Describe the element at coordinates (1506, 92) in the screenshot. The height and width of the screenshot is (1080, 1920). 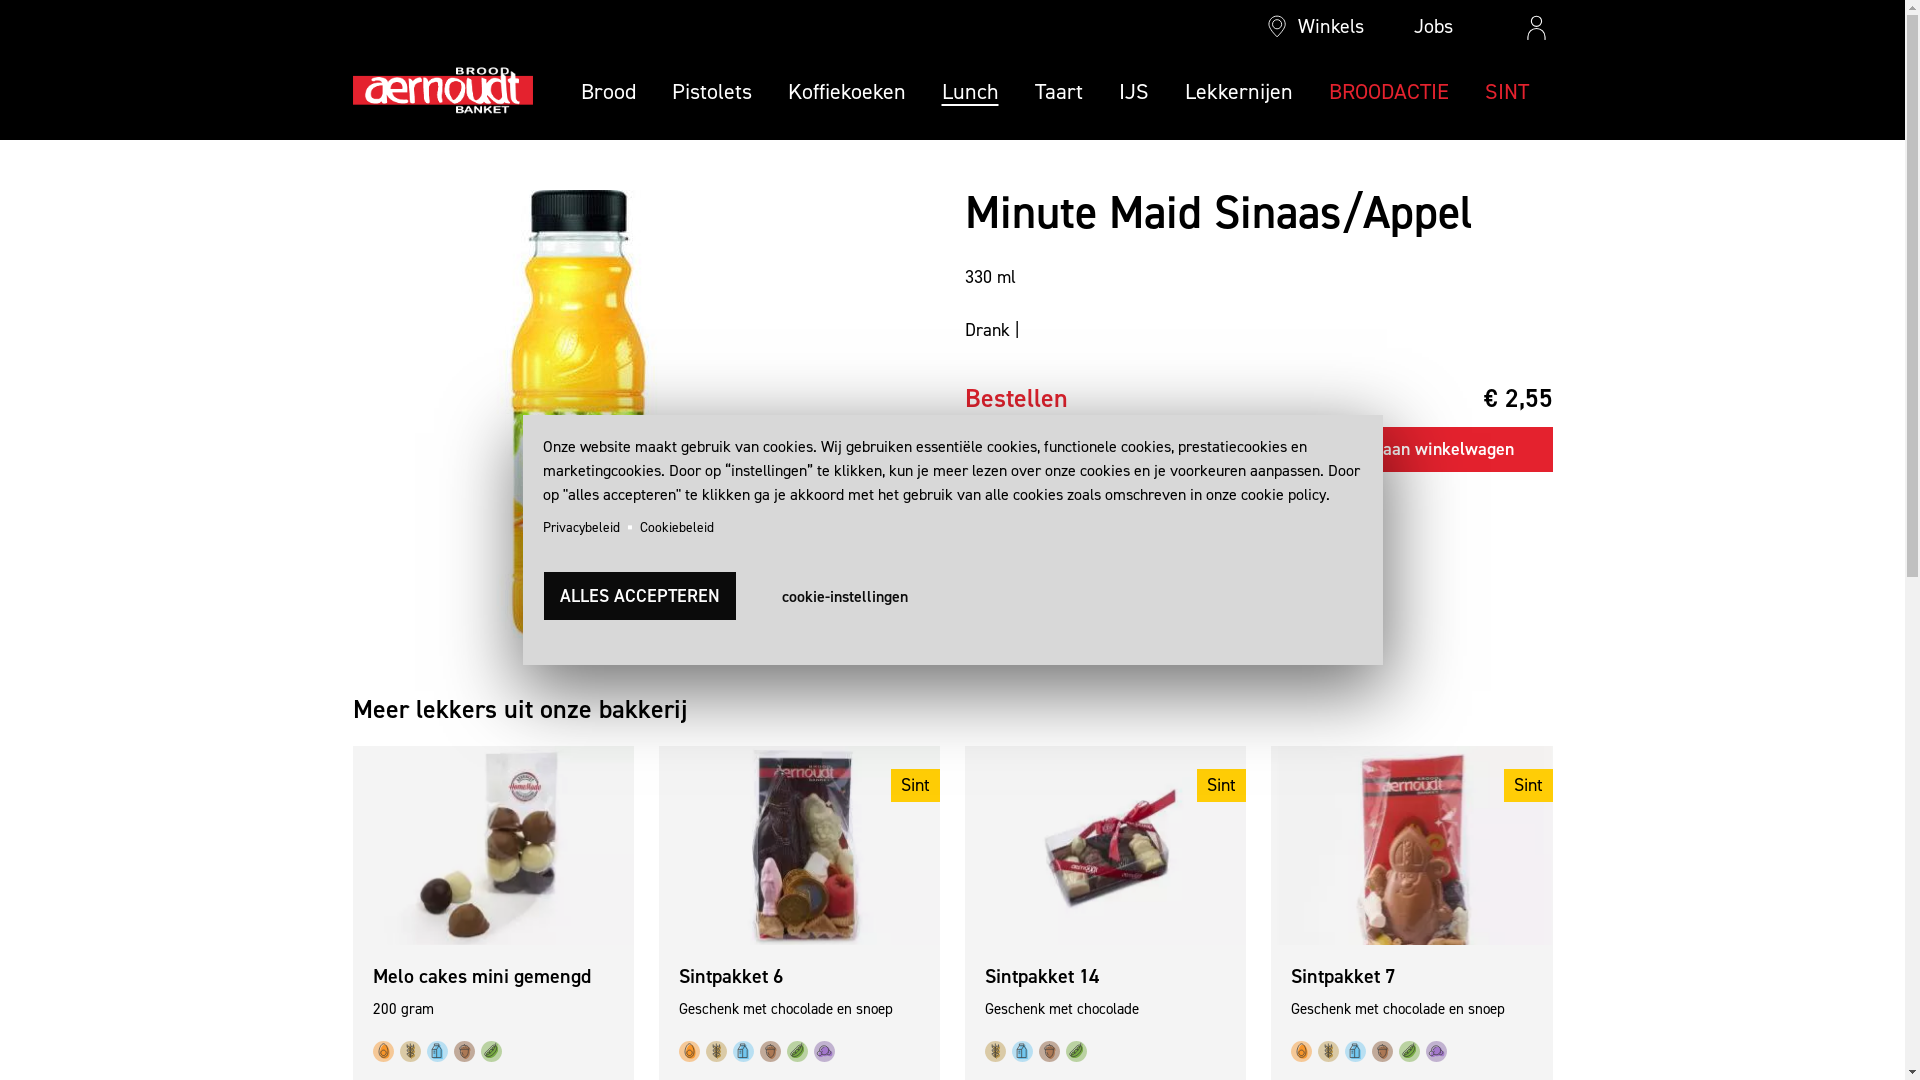
I see `SINT` at that location.